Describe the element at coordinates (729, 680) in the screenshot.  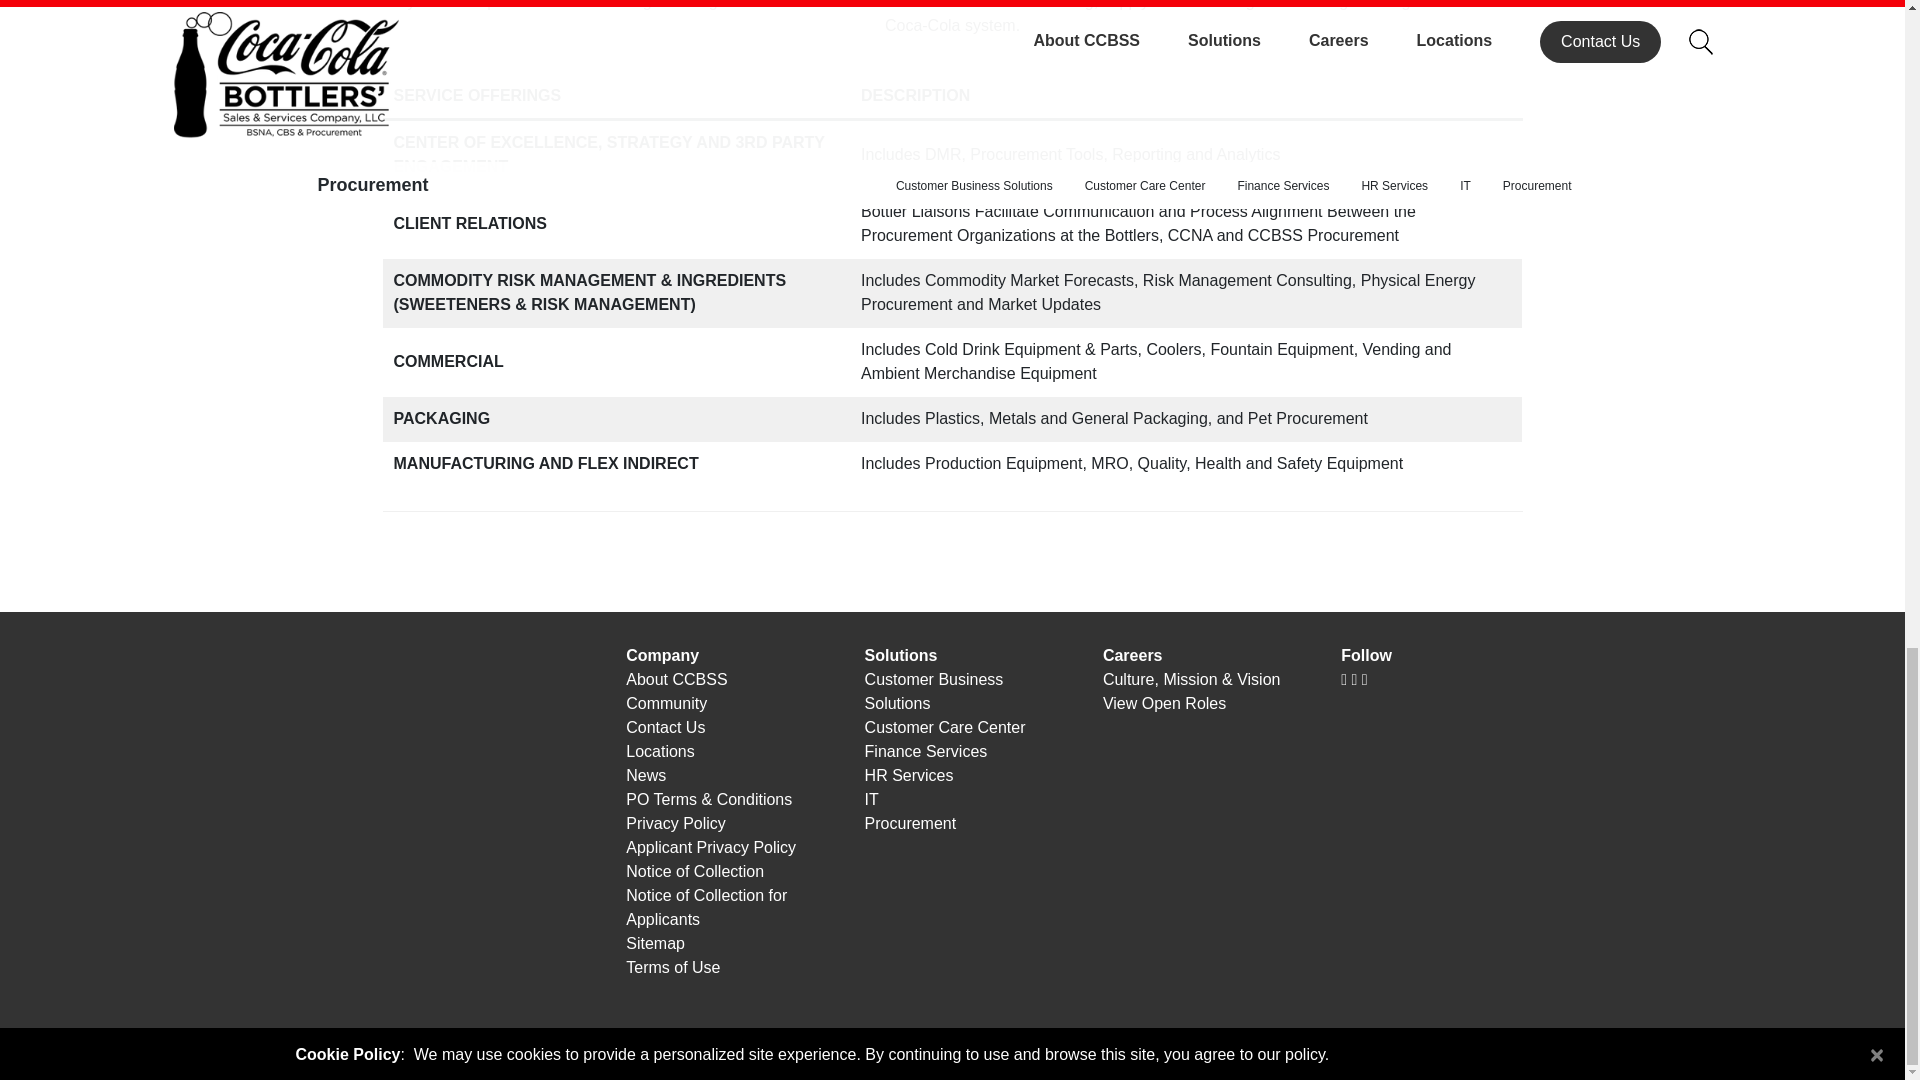
I see `About CCBSS` at that location.